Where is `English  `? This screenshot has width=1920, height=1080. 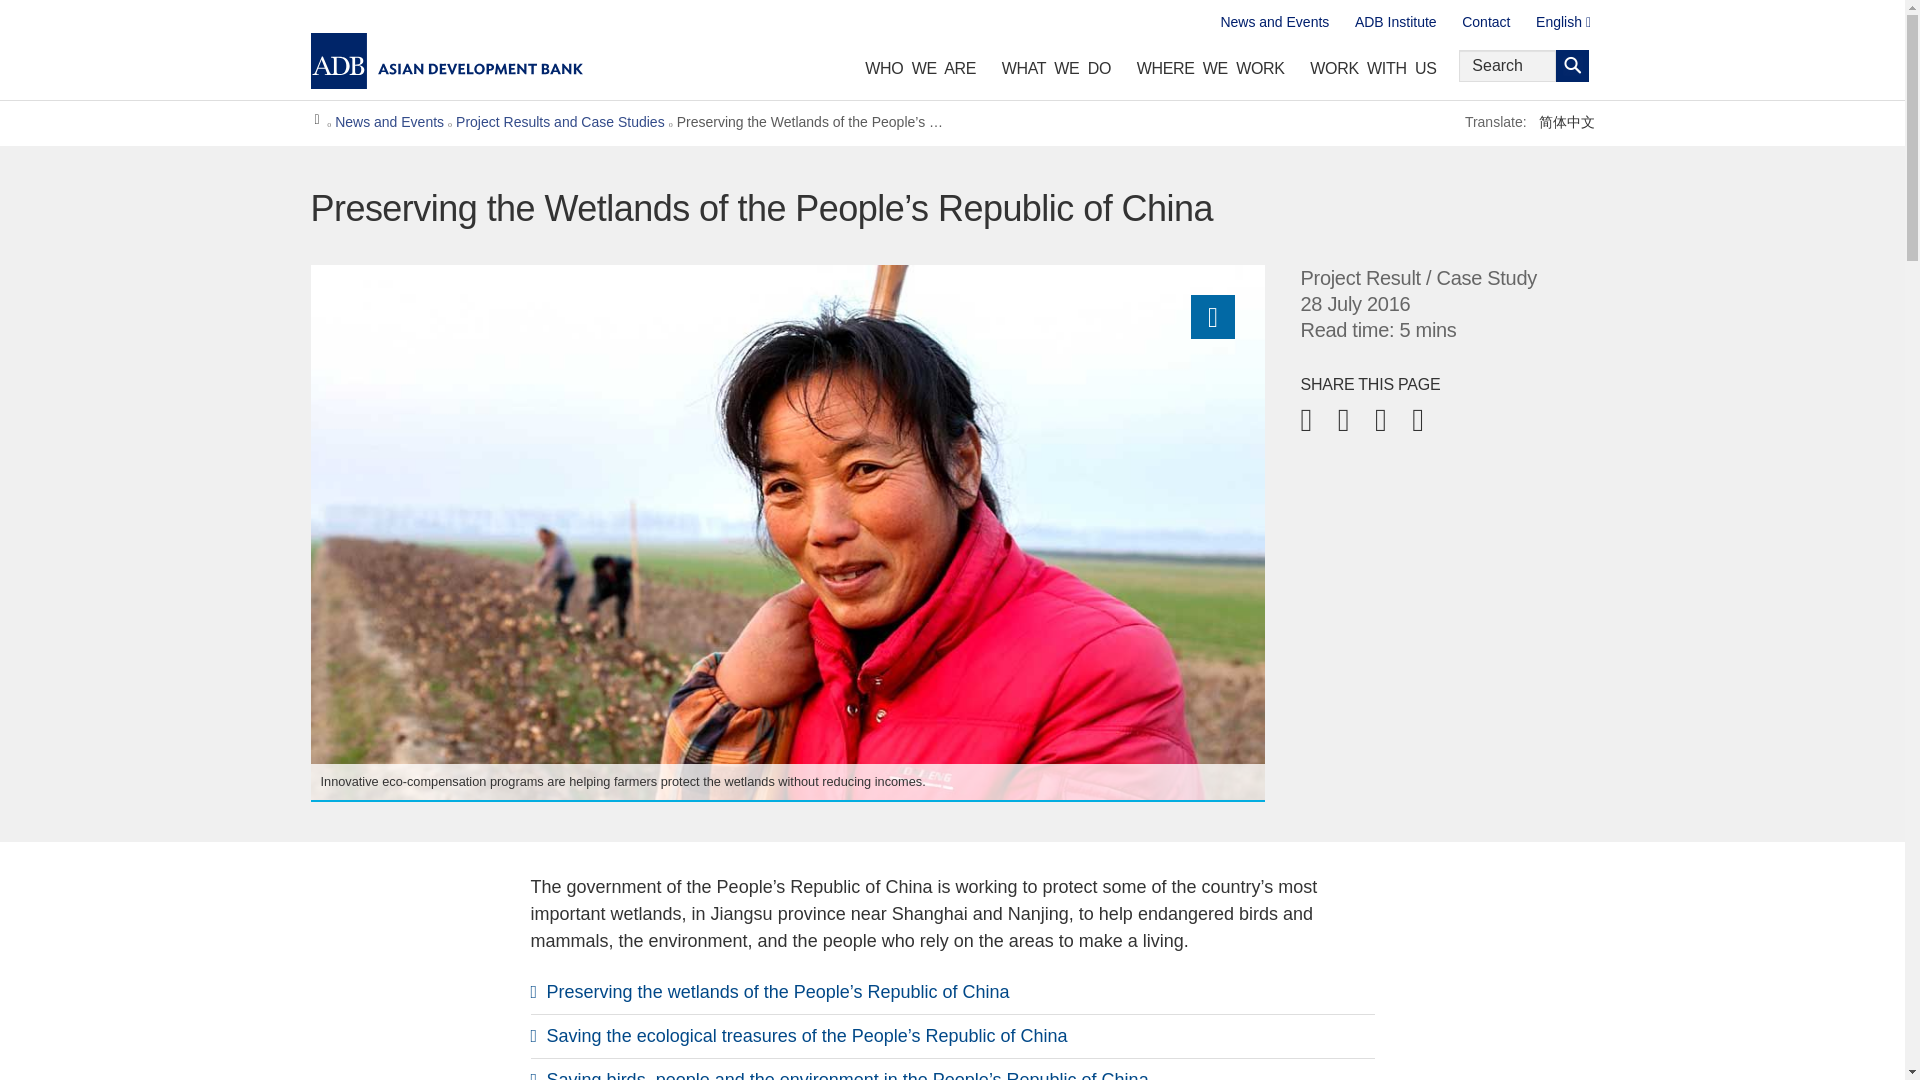
English   is located at coordinates (1564, 22).